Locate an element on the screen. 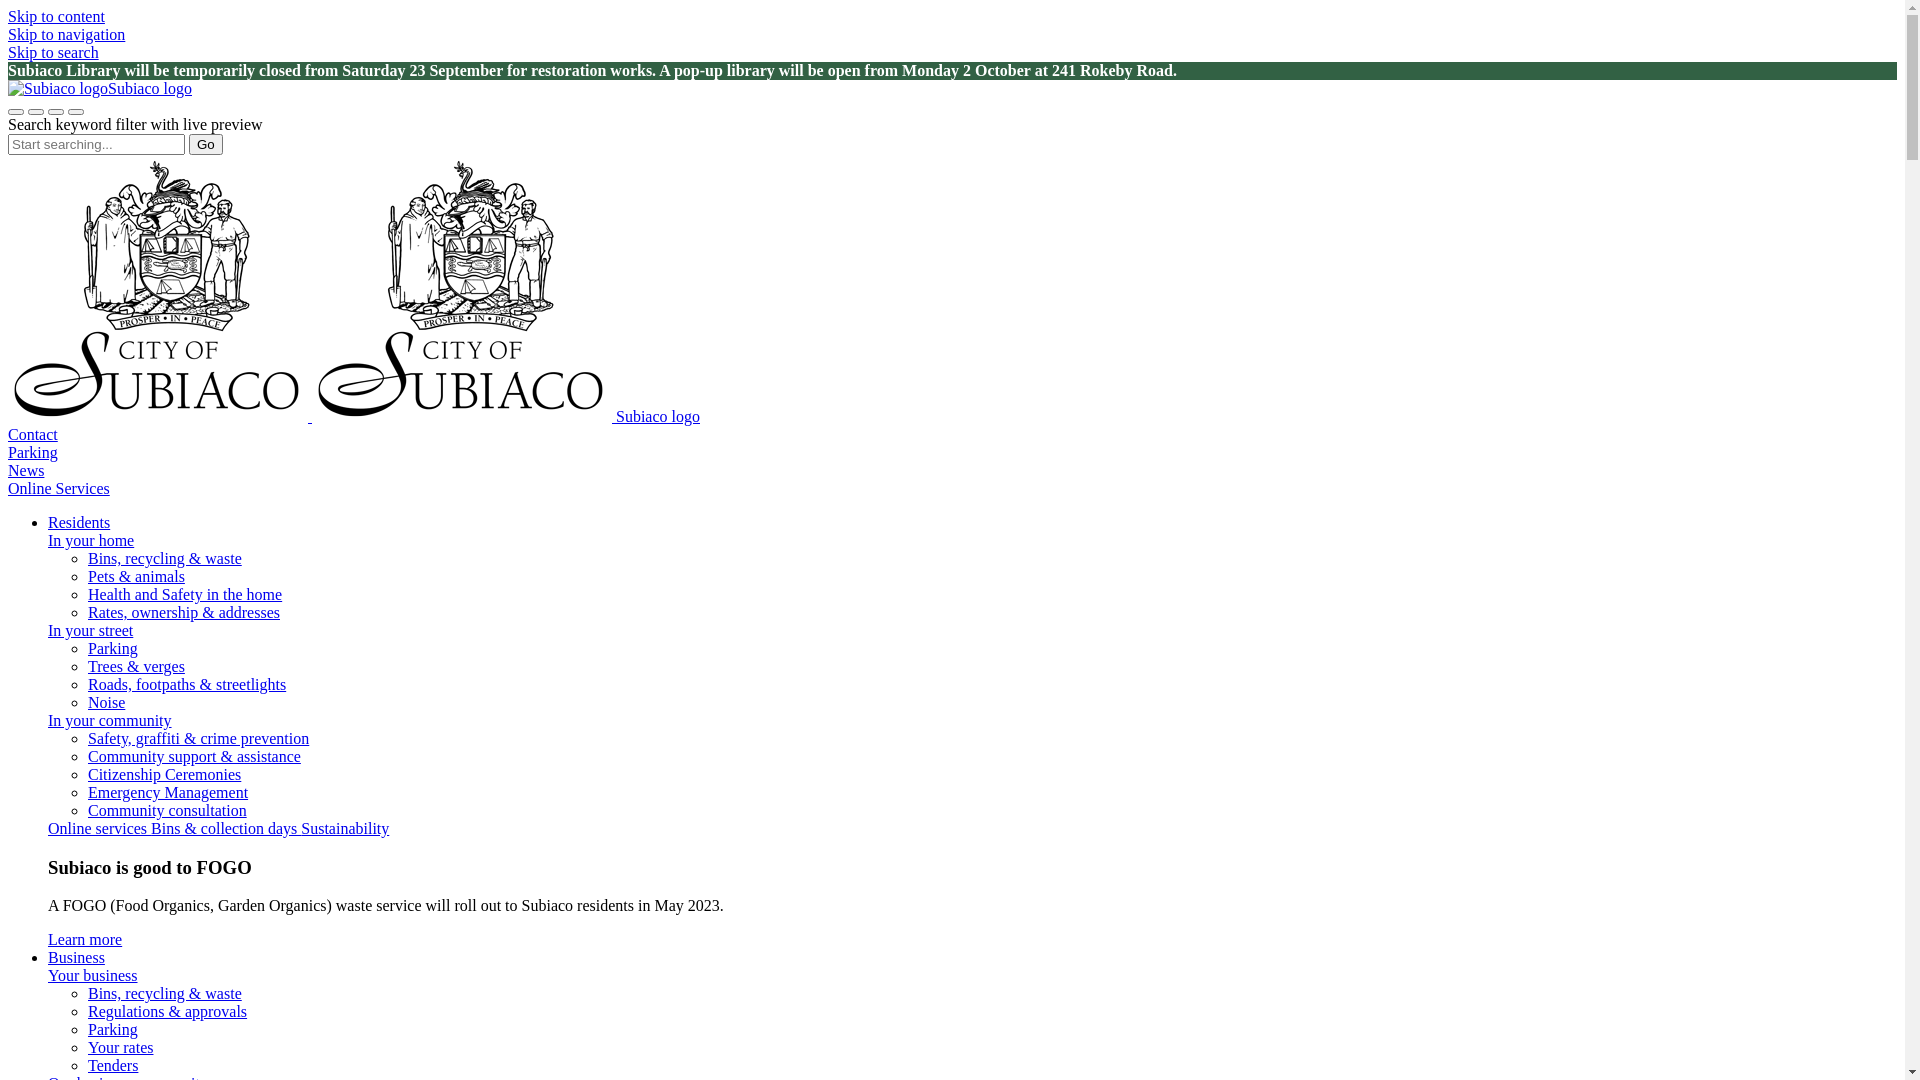 Image resolution: width=1920 pixels, height=1080 pixels. Tenders is located at coordinates (113, 1066).